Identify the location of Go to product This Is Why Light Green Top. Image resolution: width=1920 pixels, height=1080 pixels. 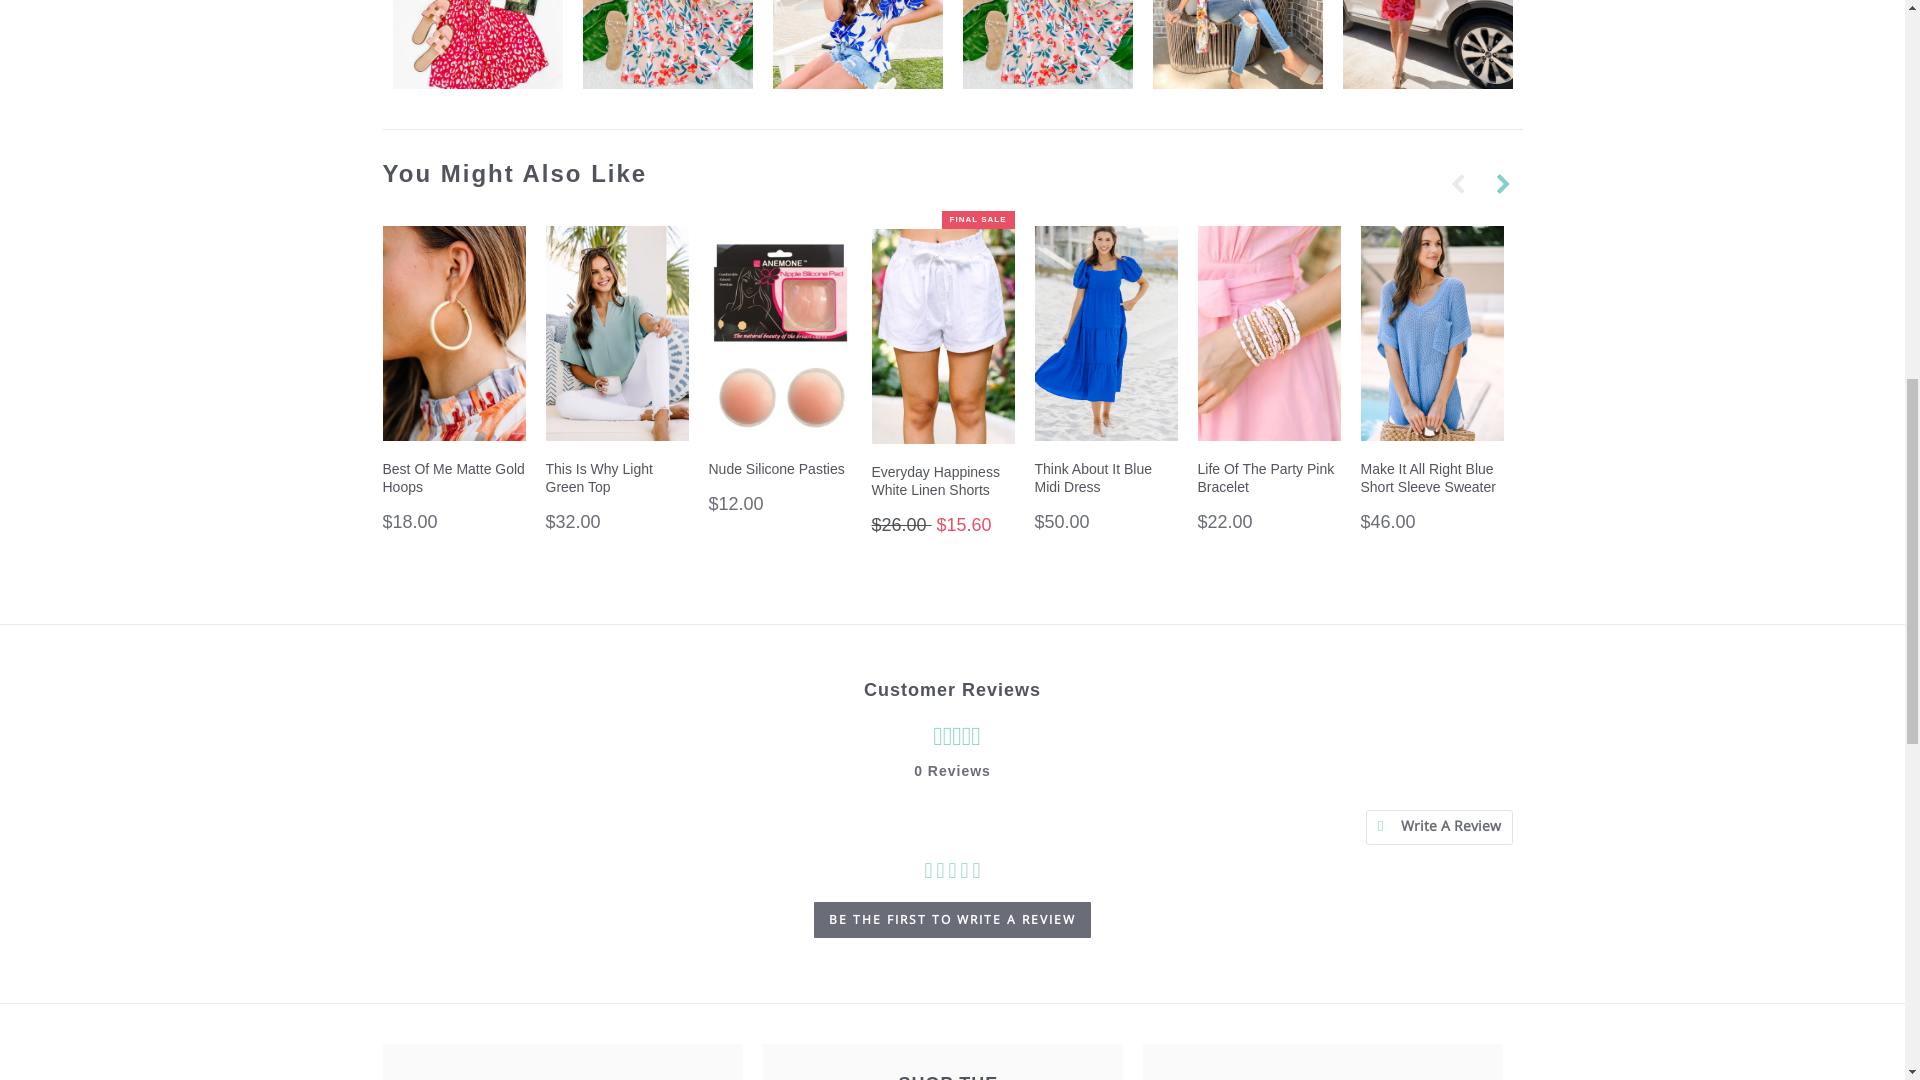
(617, 498).